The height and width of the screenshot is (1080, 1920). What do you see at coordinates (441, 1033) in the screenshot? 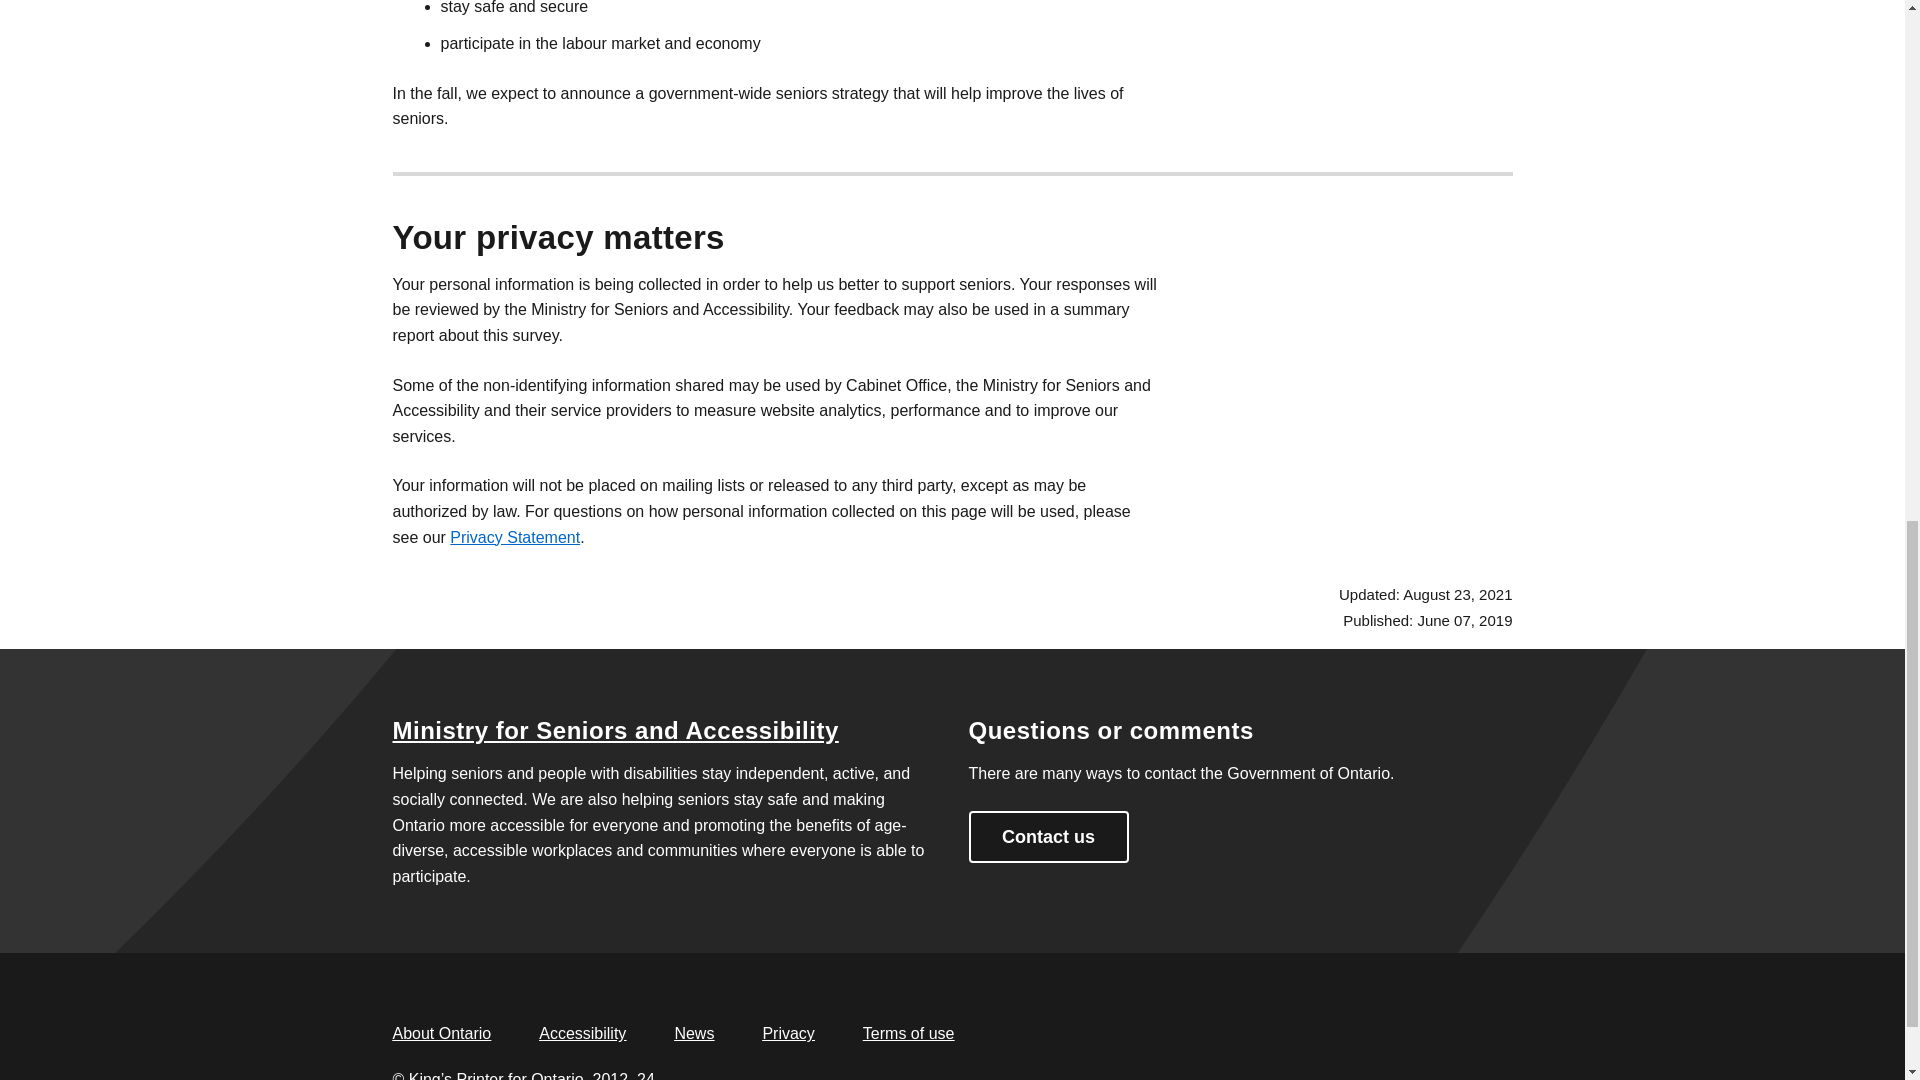
I see `About Ontario` at bounding box center [441, 1033].